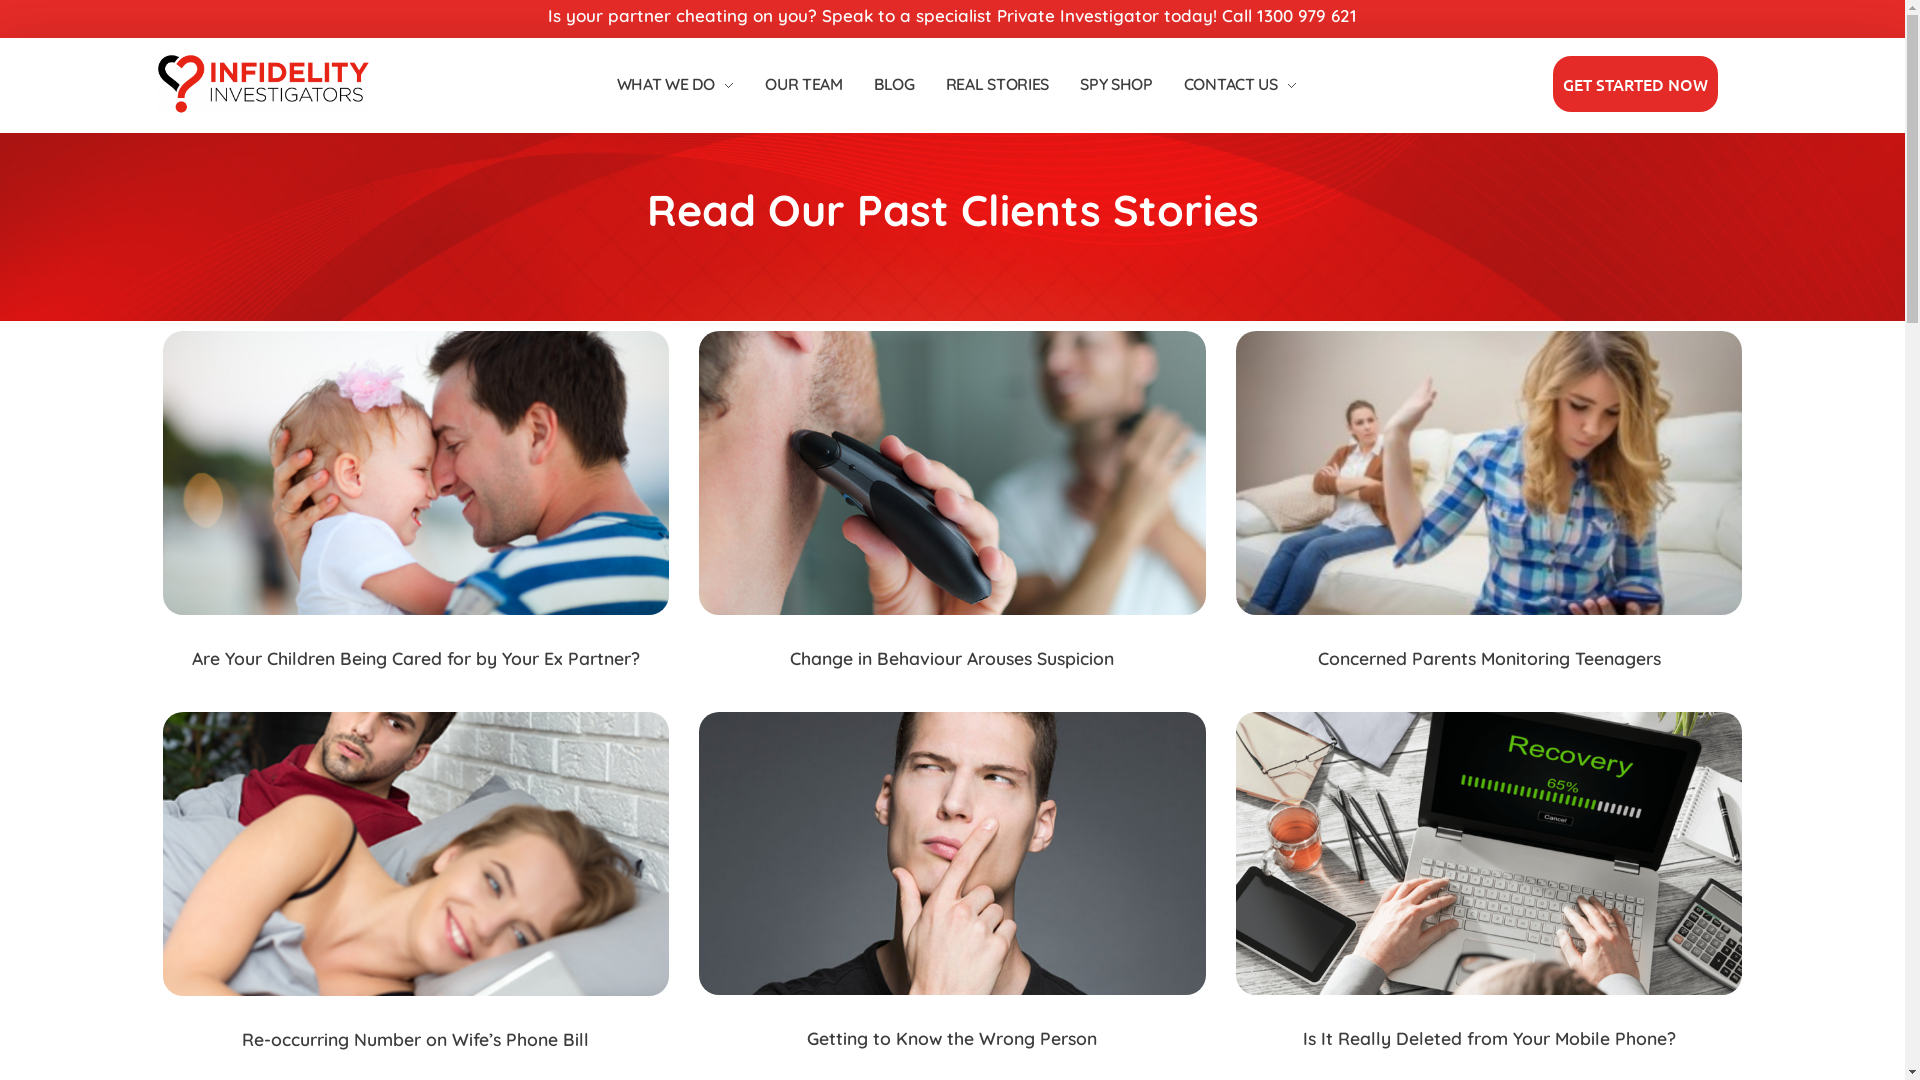  Describe the element at coordinates (272, 126) in the screenshot. I see `Infidelity Investigators` at that location.